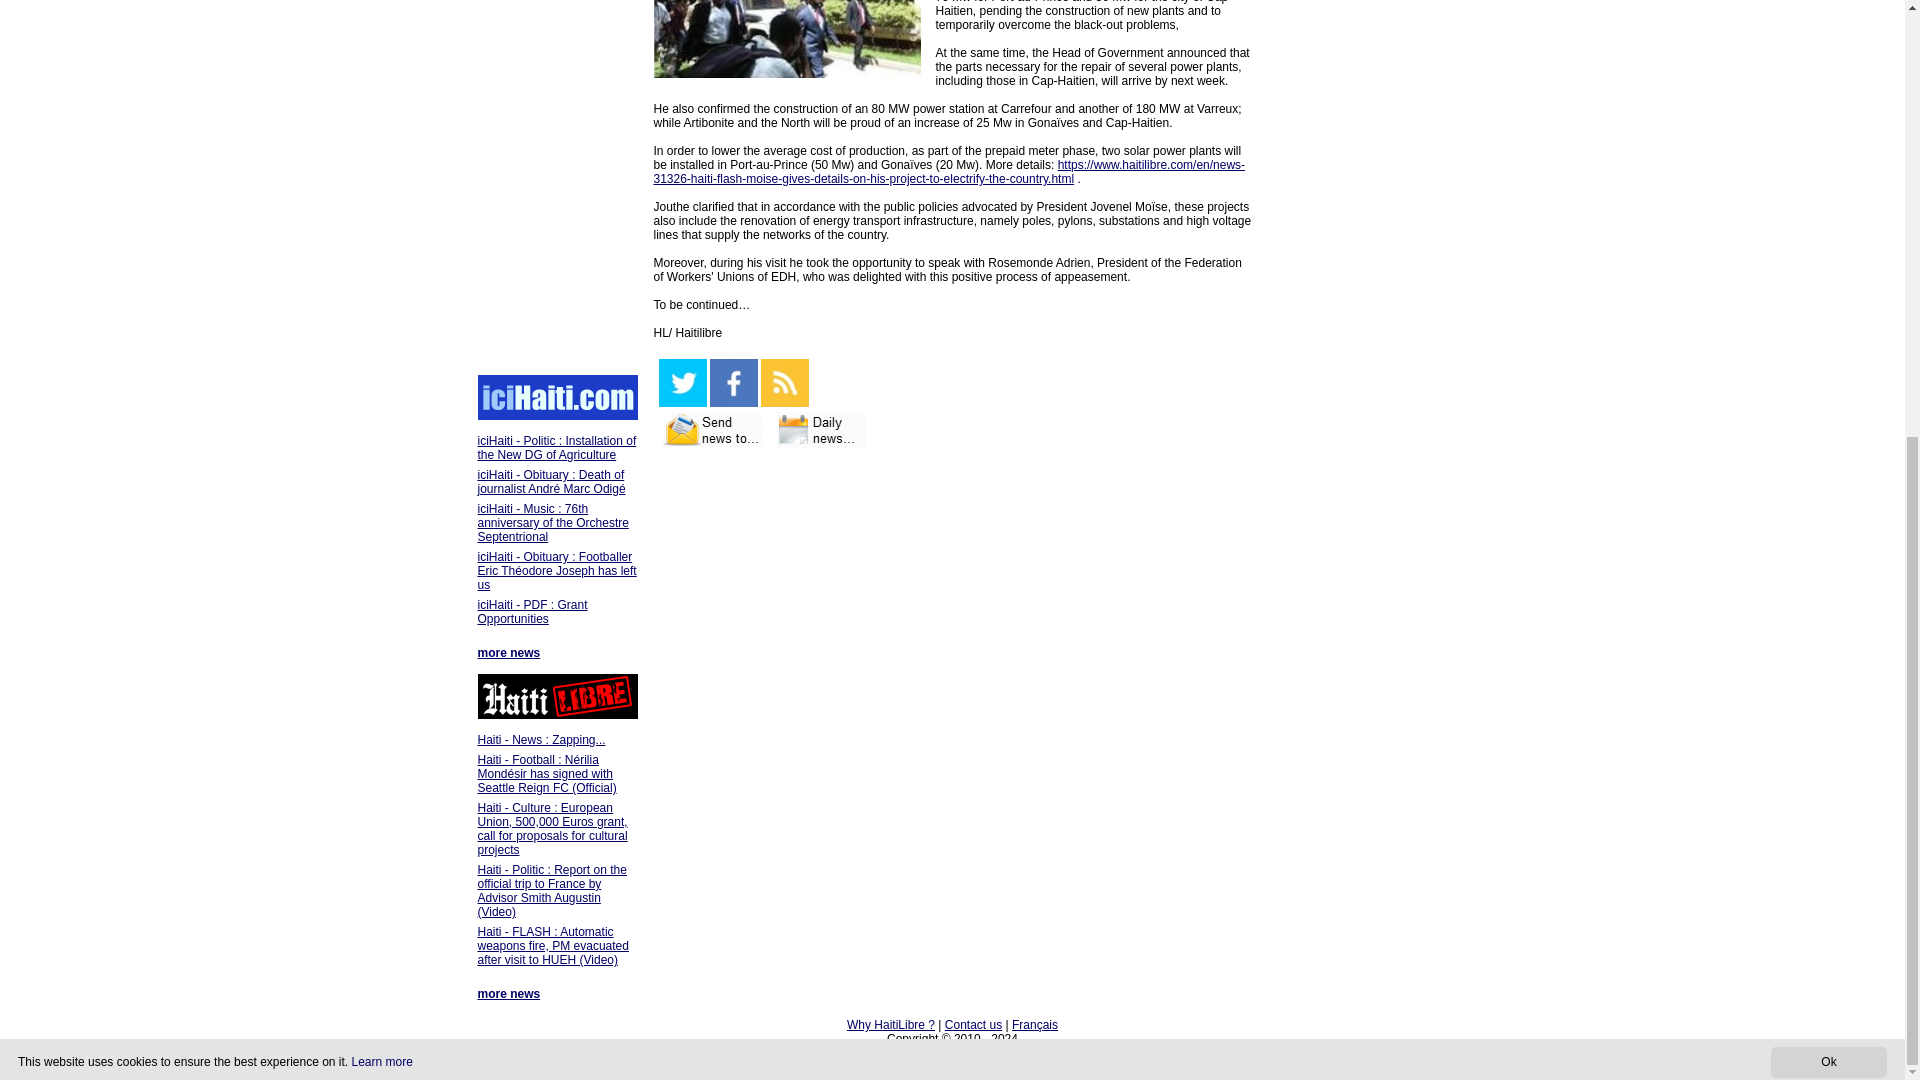 Image resolution: width=1920 pixels, height=1080 pixels. Describe the element at coordinates (510, 994) in the screenshot. I see `more news` at that location.